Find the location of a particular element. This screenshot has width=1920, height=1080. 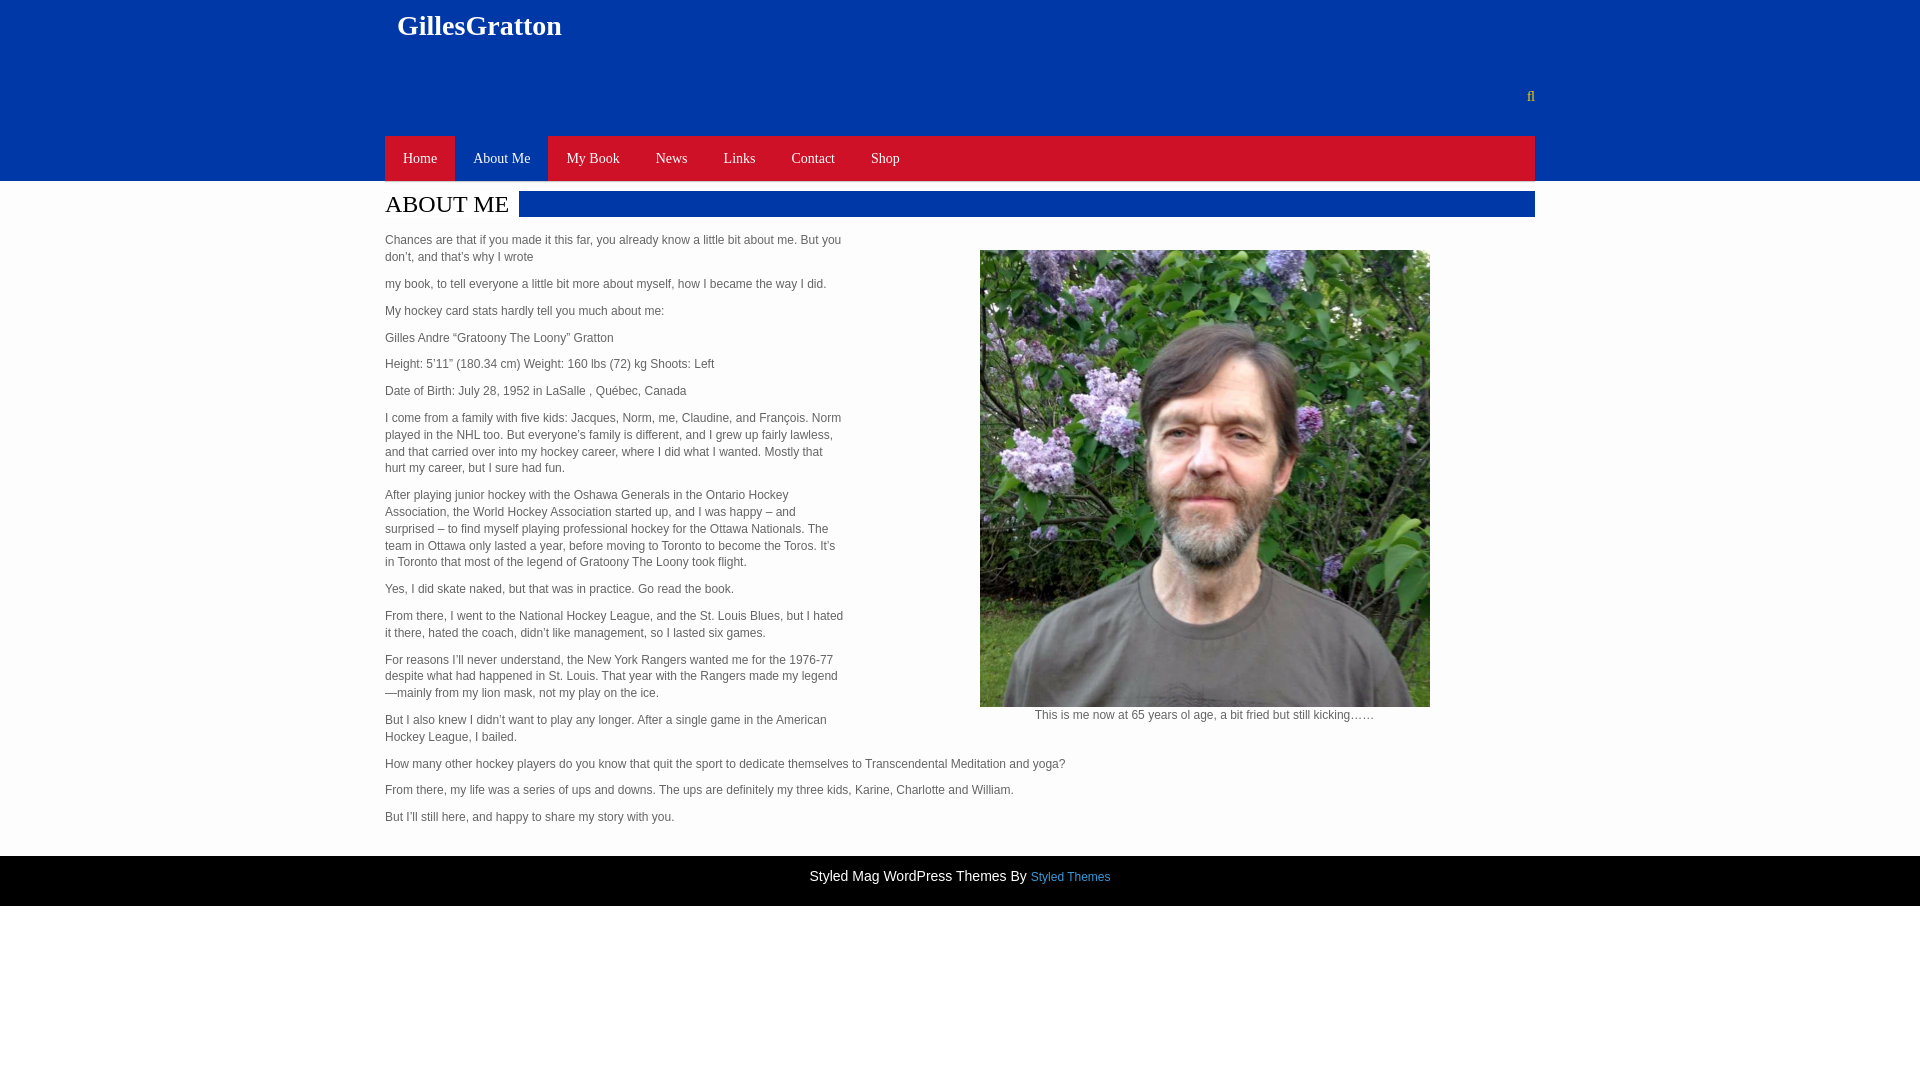

GillesGratton is located at coordinates (480, 25).